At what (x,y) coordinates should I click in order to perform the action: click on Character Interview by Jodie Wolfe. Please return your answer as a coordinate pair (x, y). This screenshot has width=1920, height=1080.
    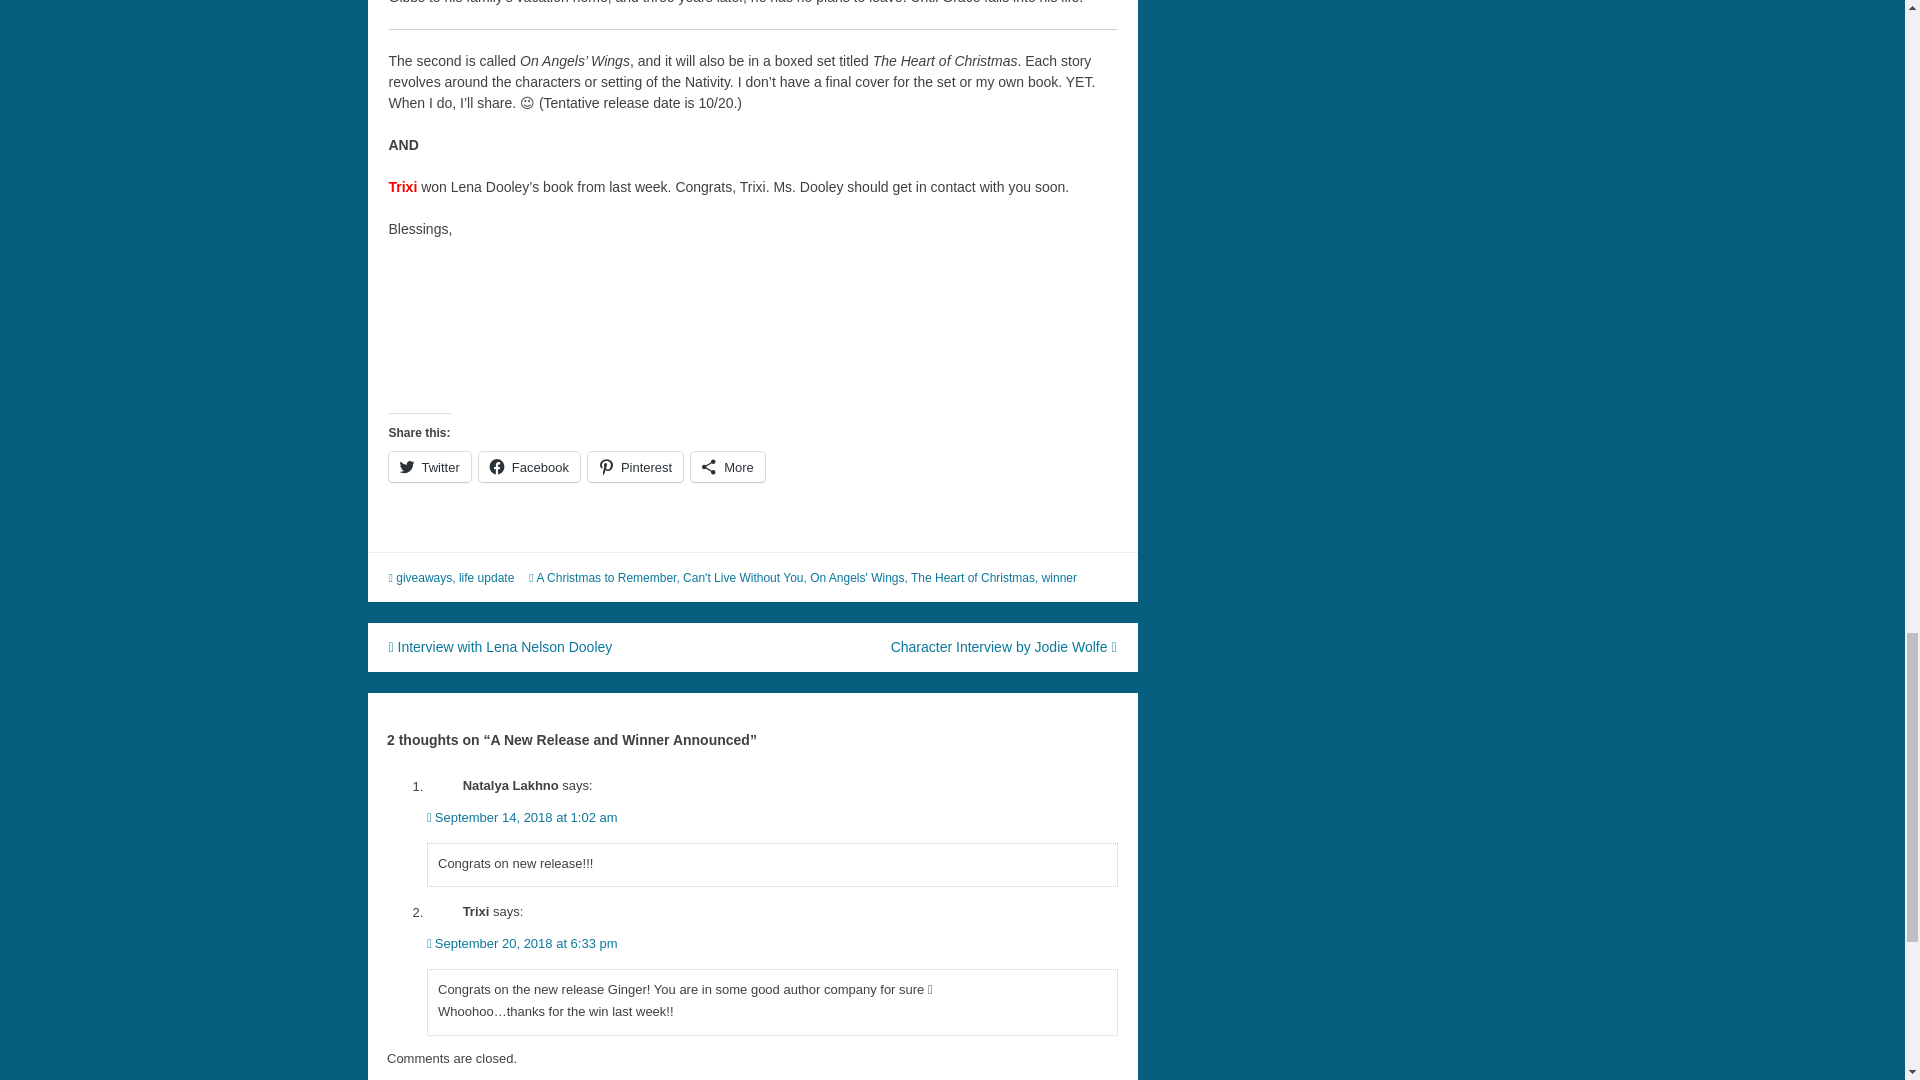
    Looking at the image, I should click on (1004, 646).